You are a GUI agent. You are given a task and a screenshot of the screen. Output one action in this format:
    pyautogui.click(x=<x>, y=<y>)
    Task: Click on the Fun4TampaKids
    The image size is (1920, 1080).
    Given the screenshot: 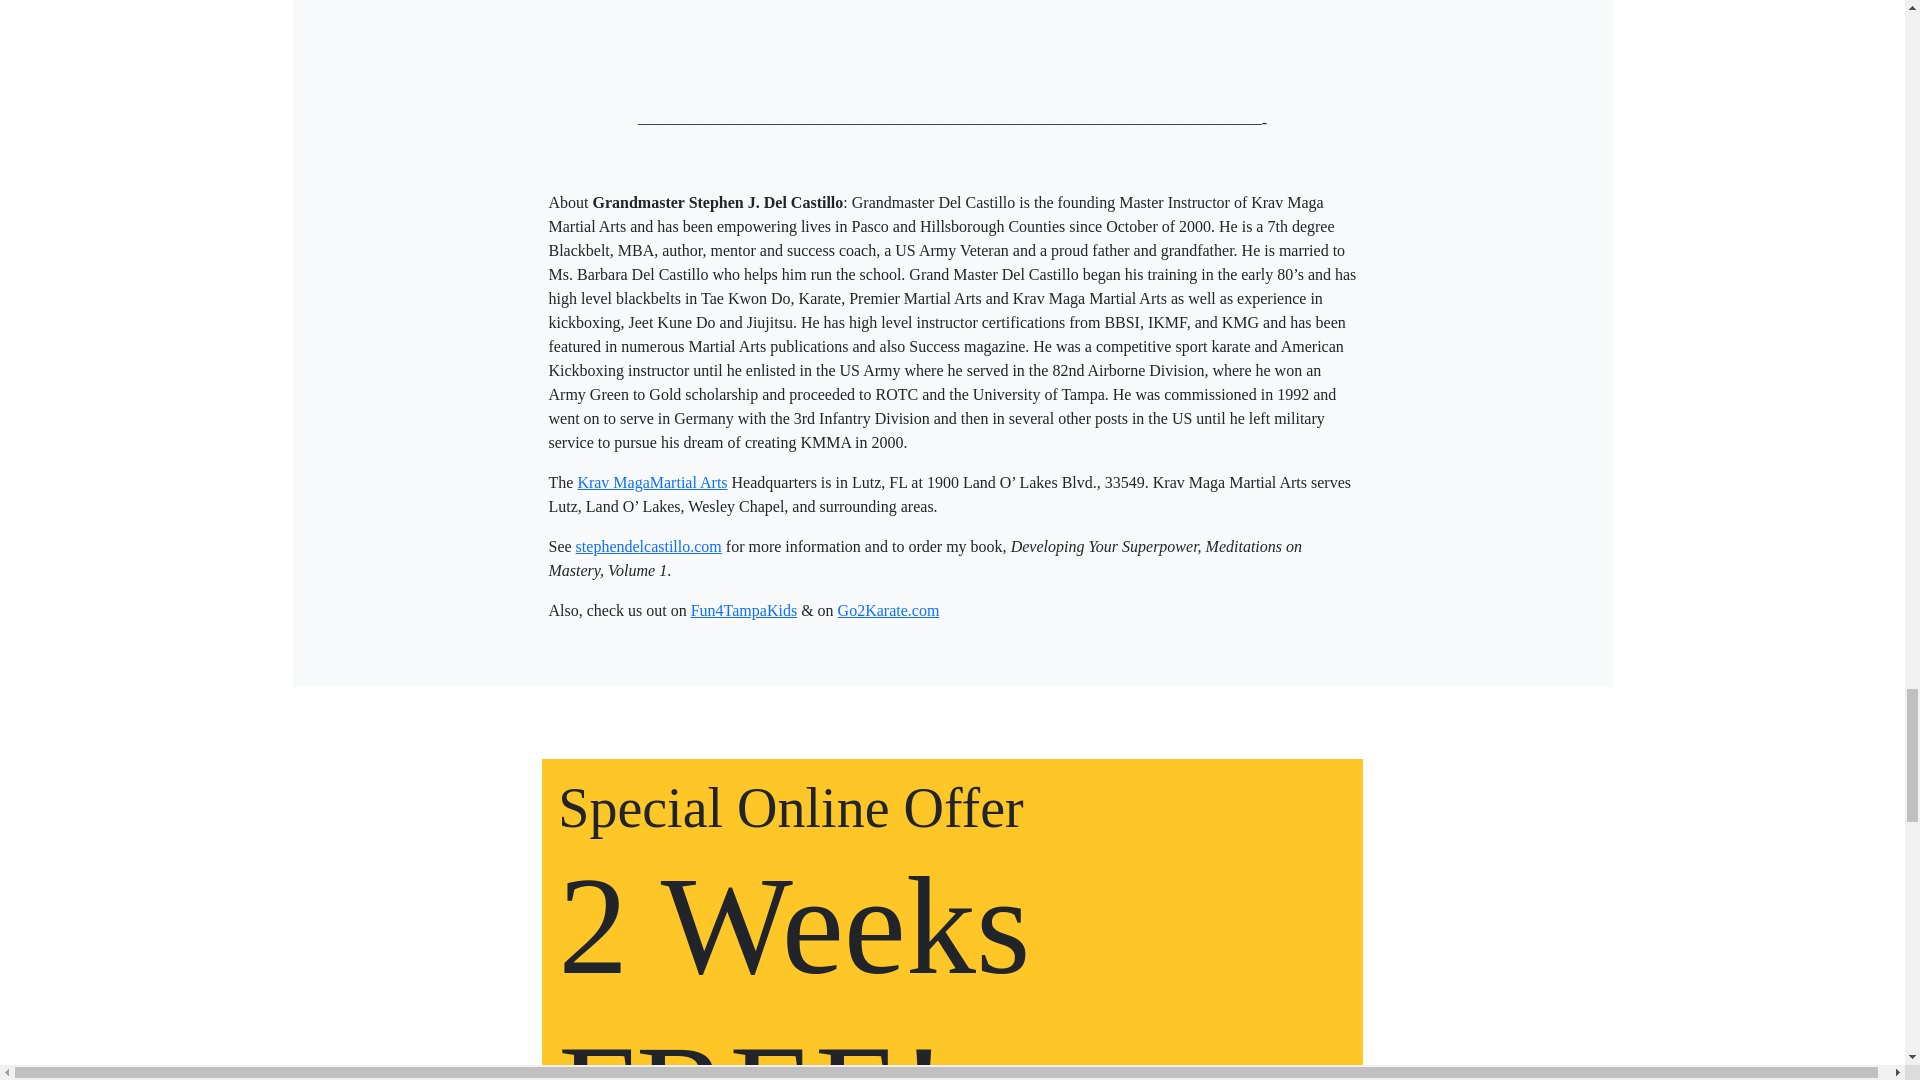 What is the action you would take?
    pyautogui.click(x=744, y=610)
    